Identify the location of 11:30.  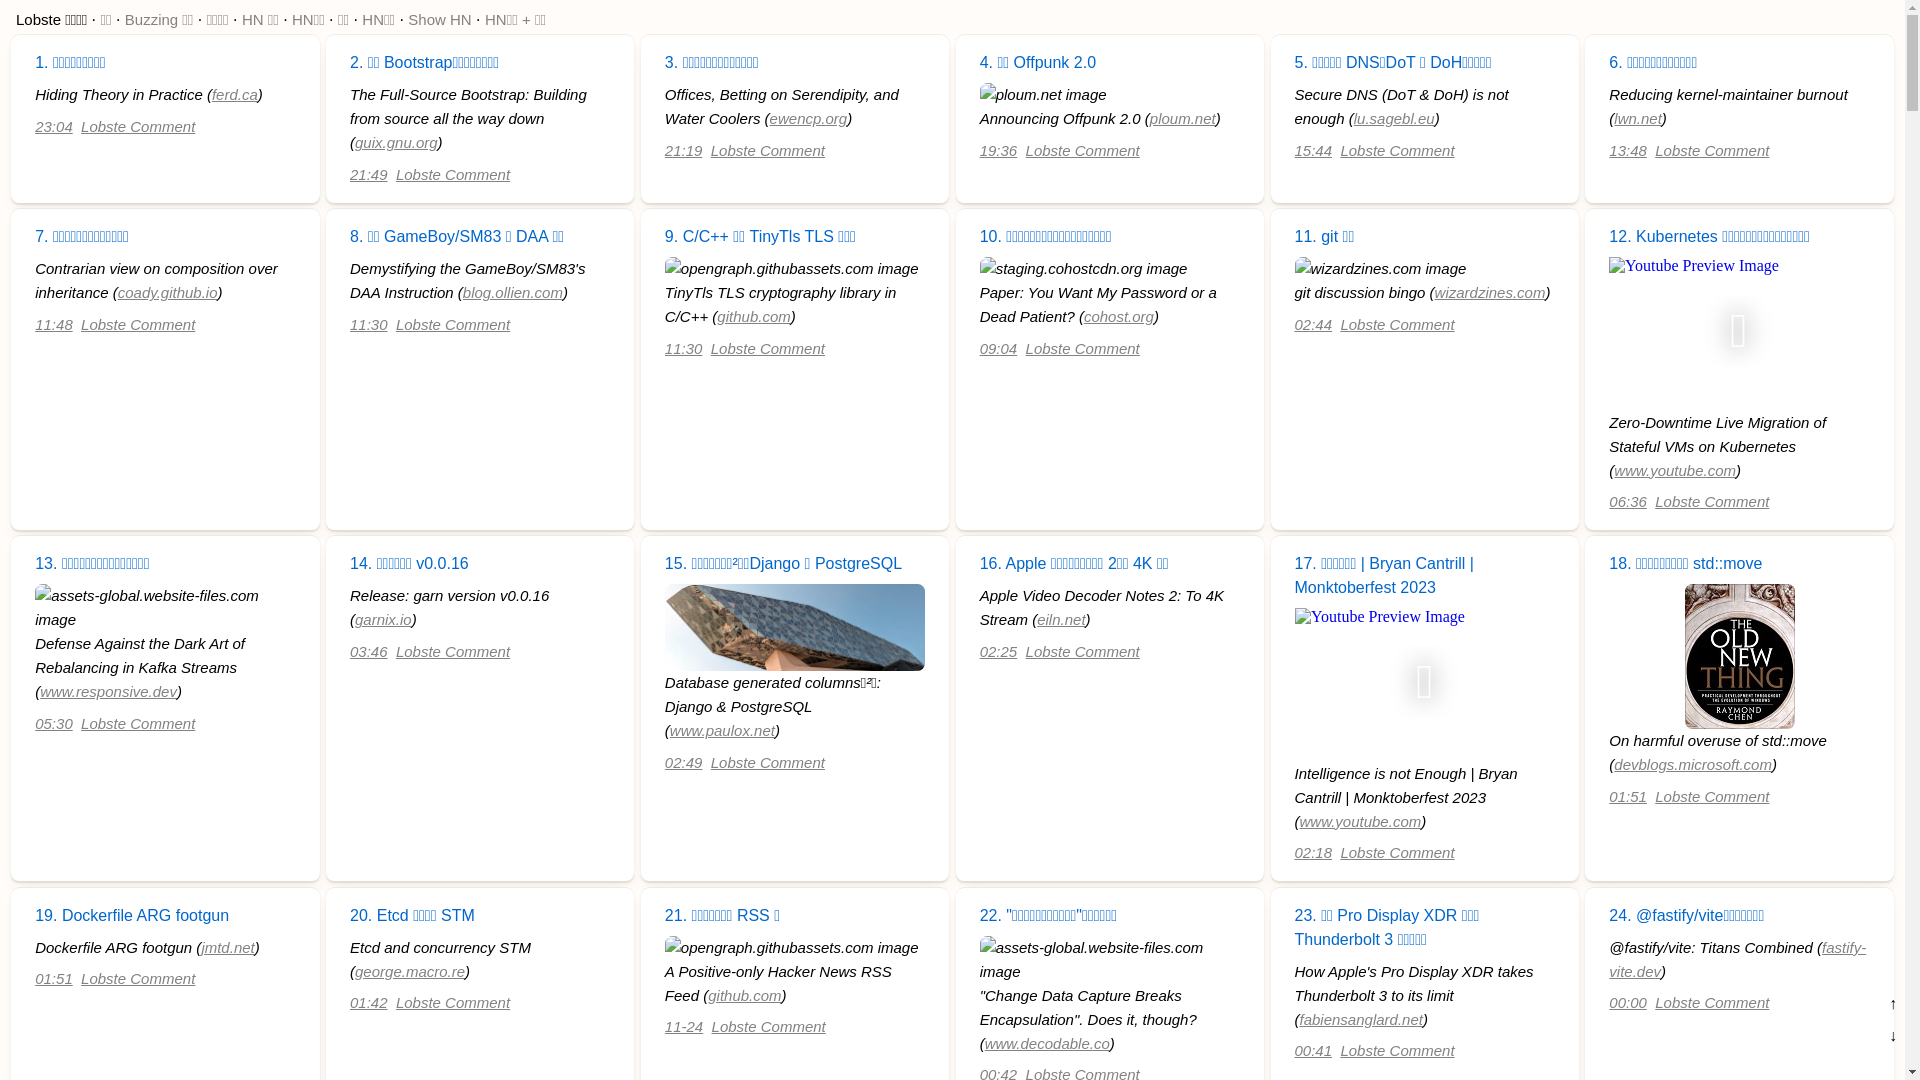
(369, 324).